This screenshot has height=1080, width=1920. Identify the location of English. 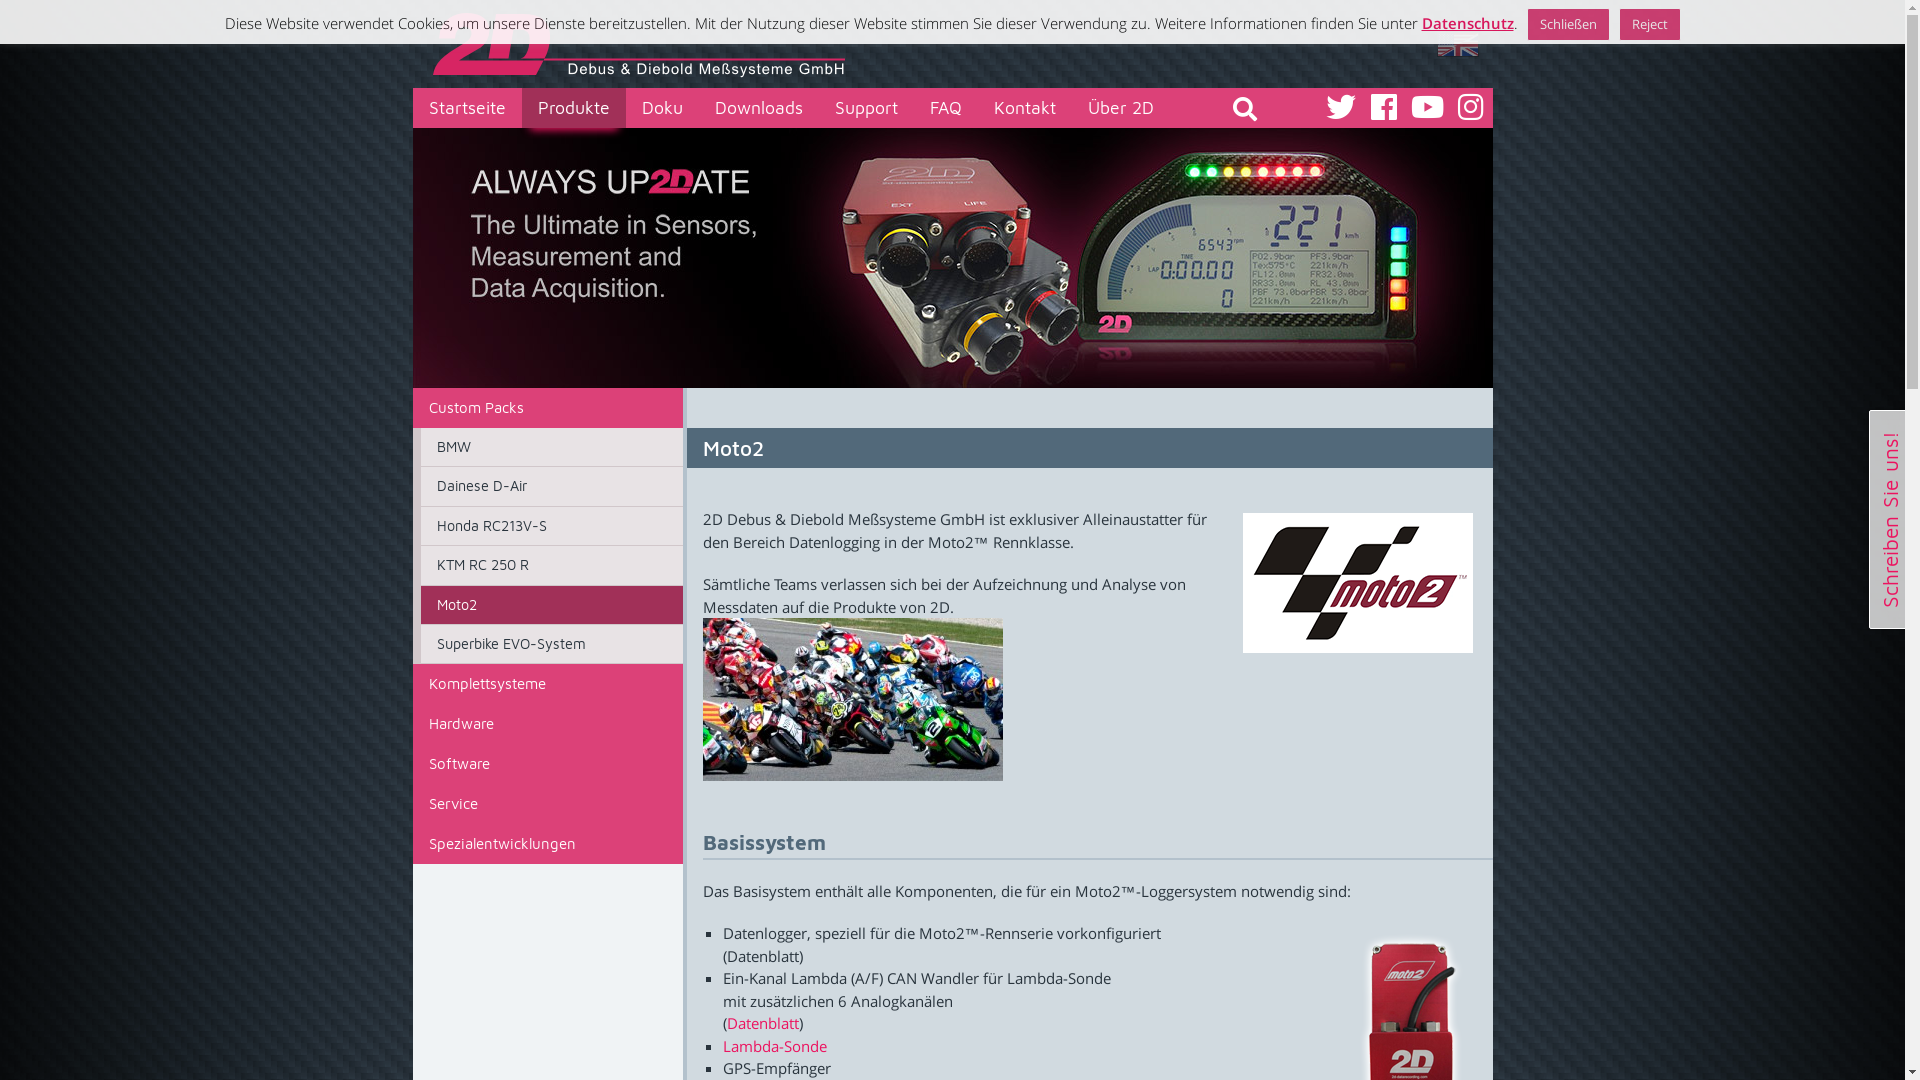
(1457, 44).